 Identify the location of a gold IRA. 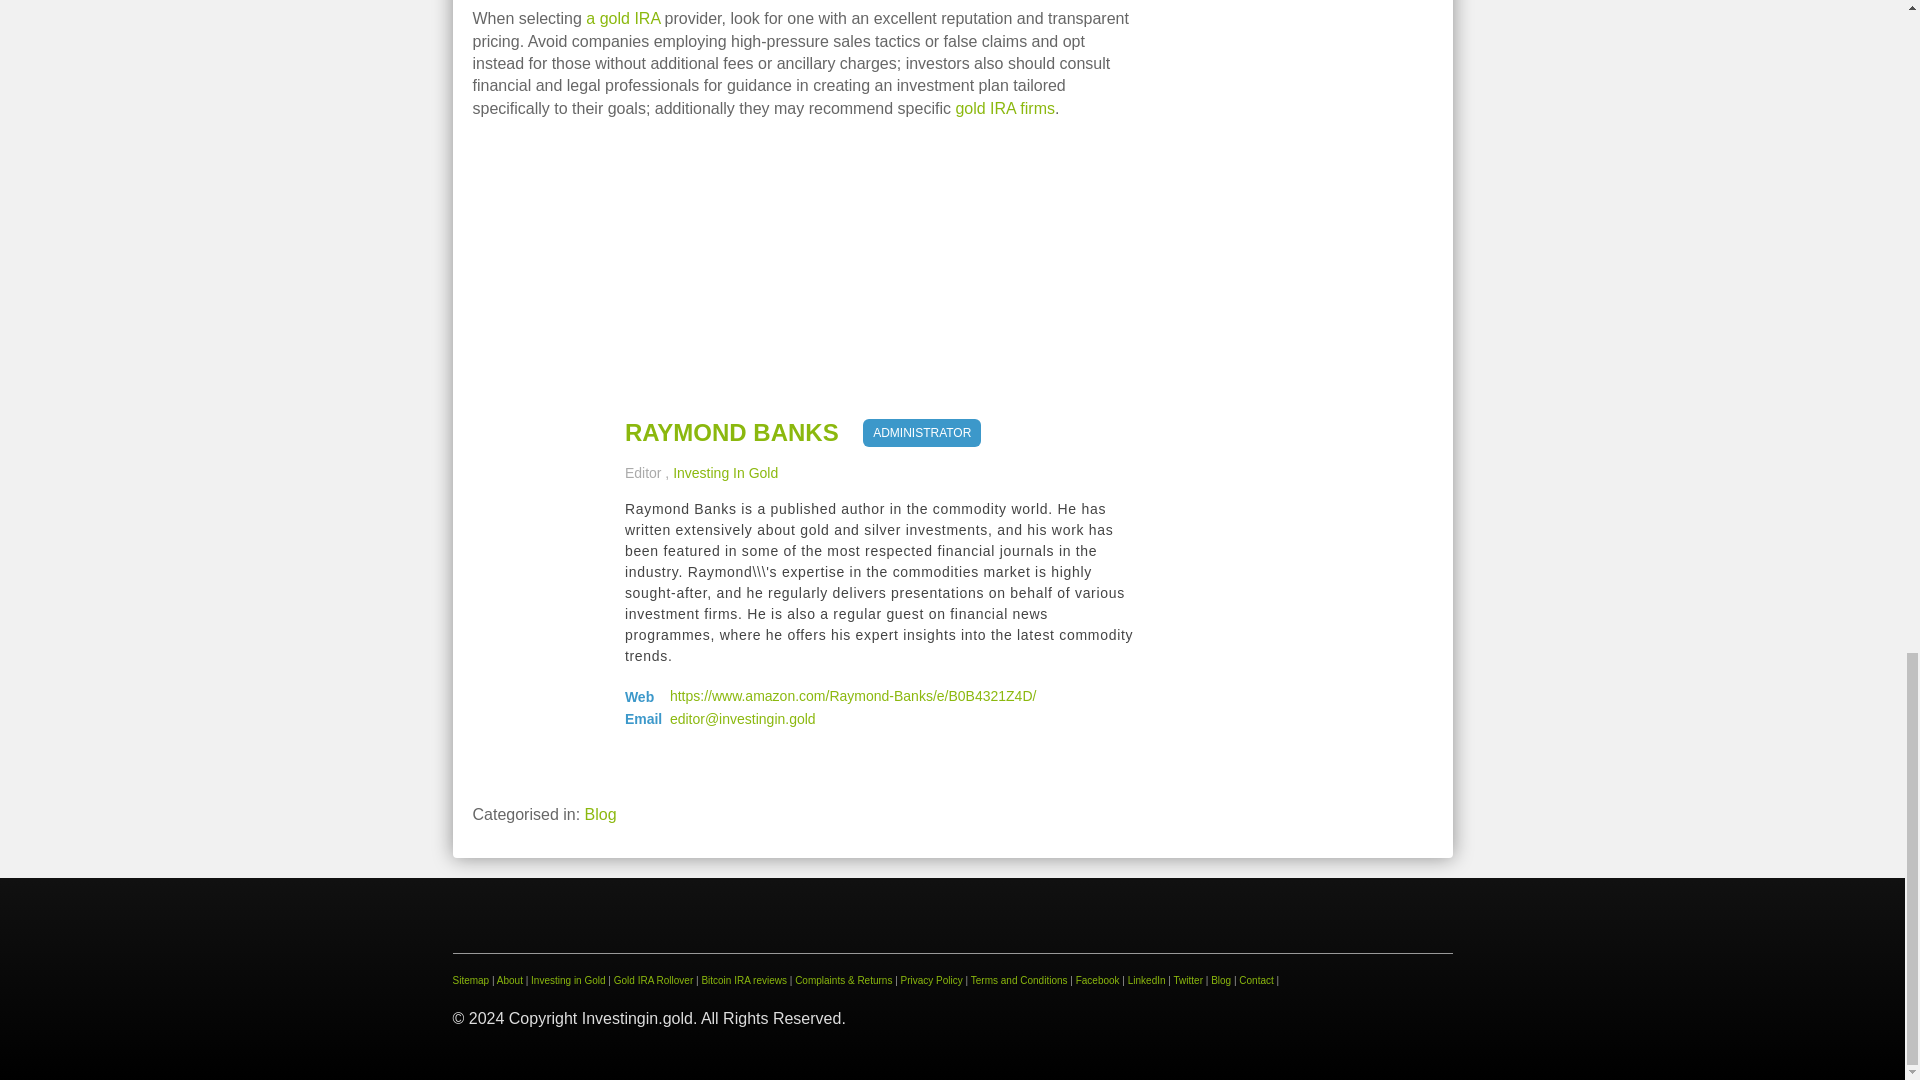
(622, 18).